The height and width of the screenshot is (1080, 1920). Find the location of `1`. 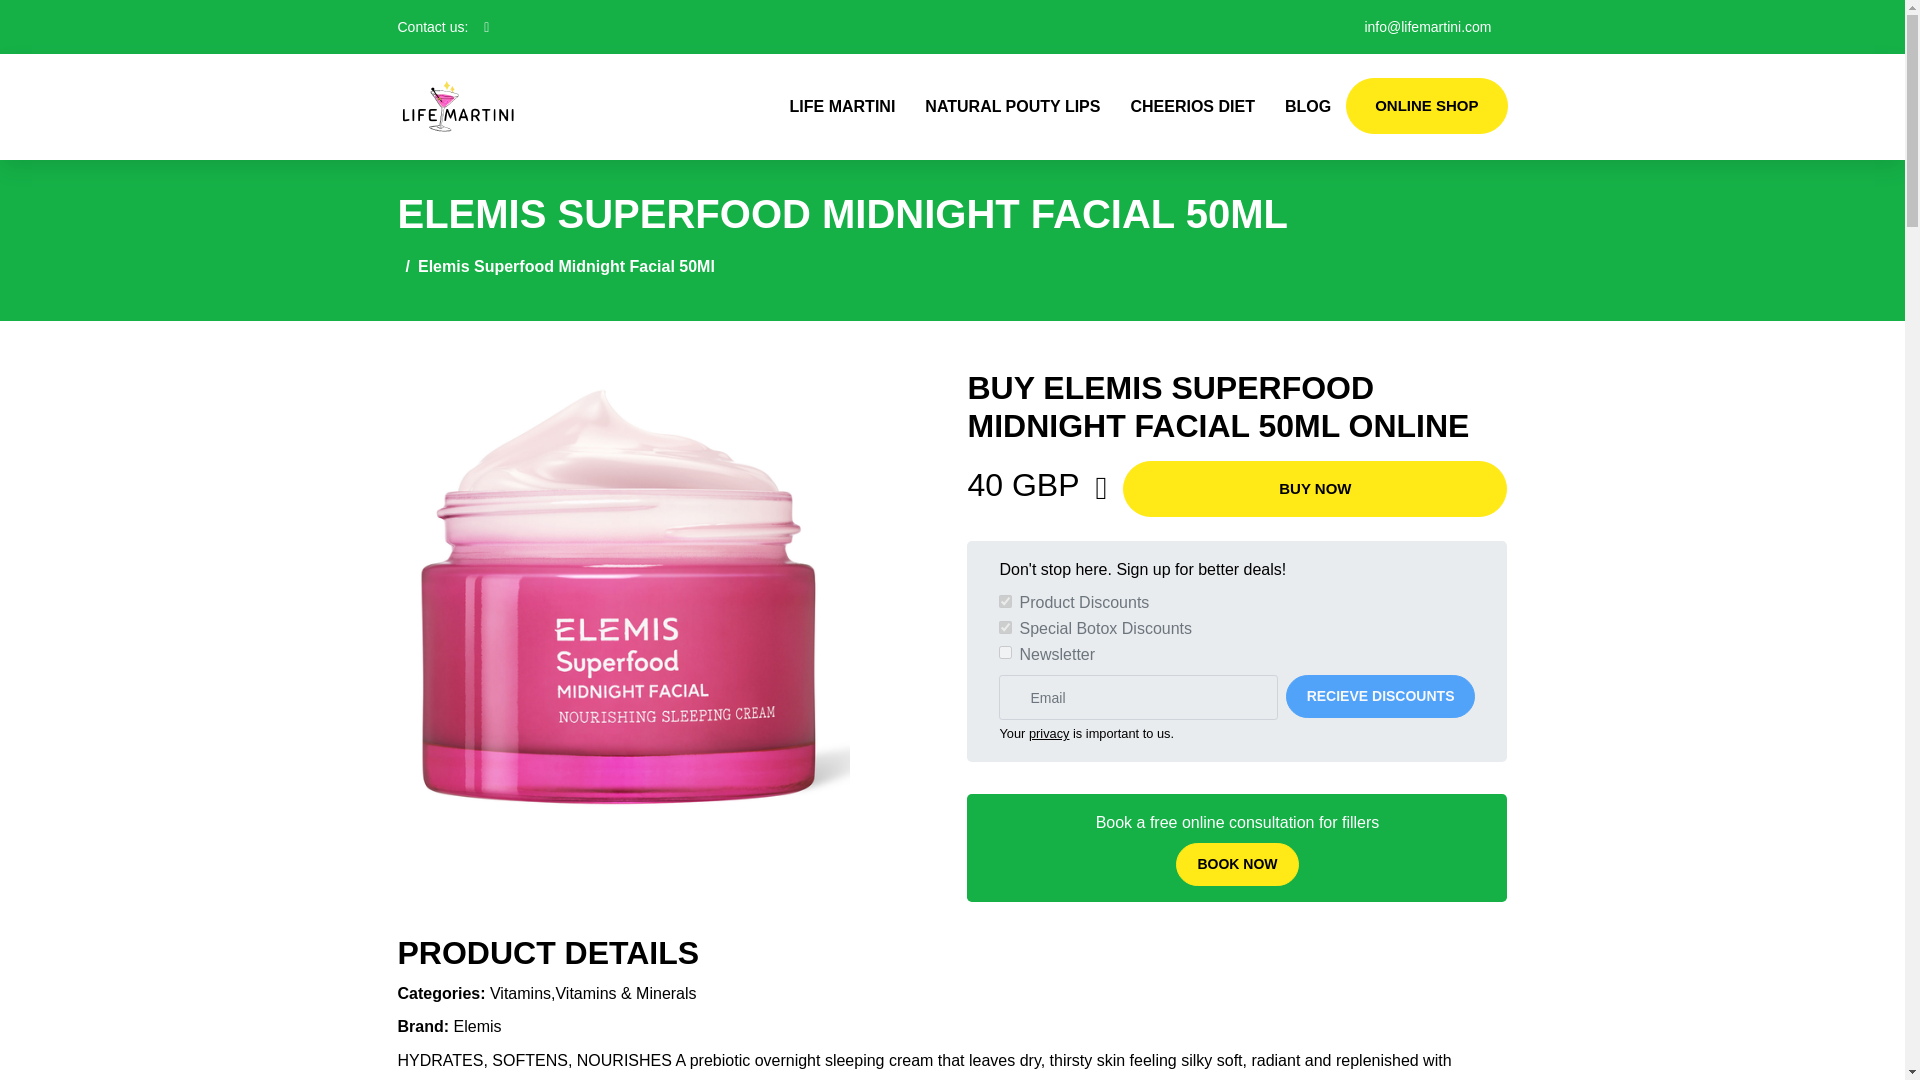

1 is located at coordinates (1004, 652).